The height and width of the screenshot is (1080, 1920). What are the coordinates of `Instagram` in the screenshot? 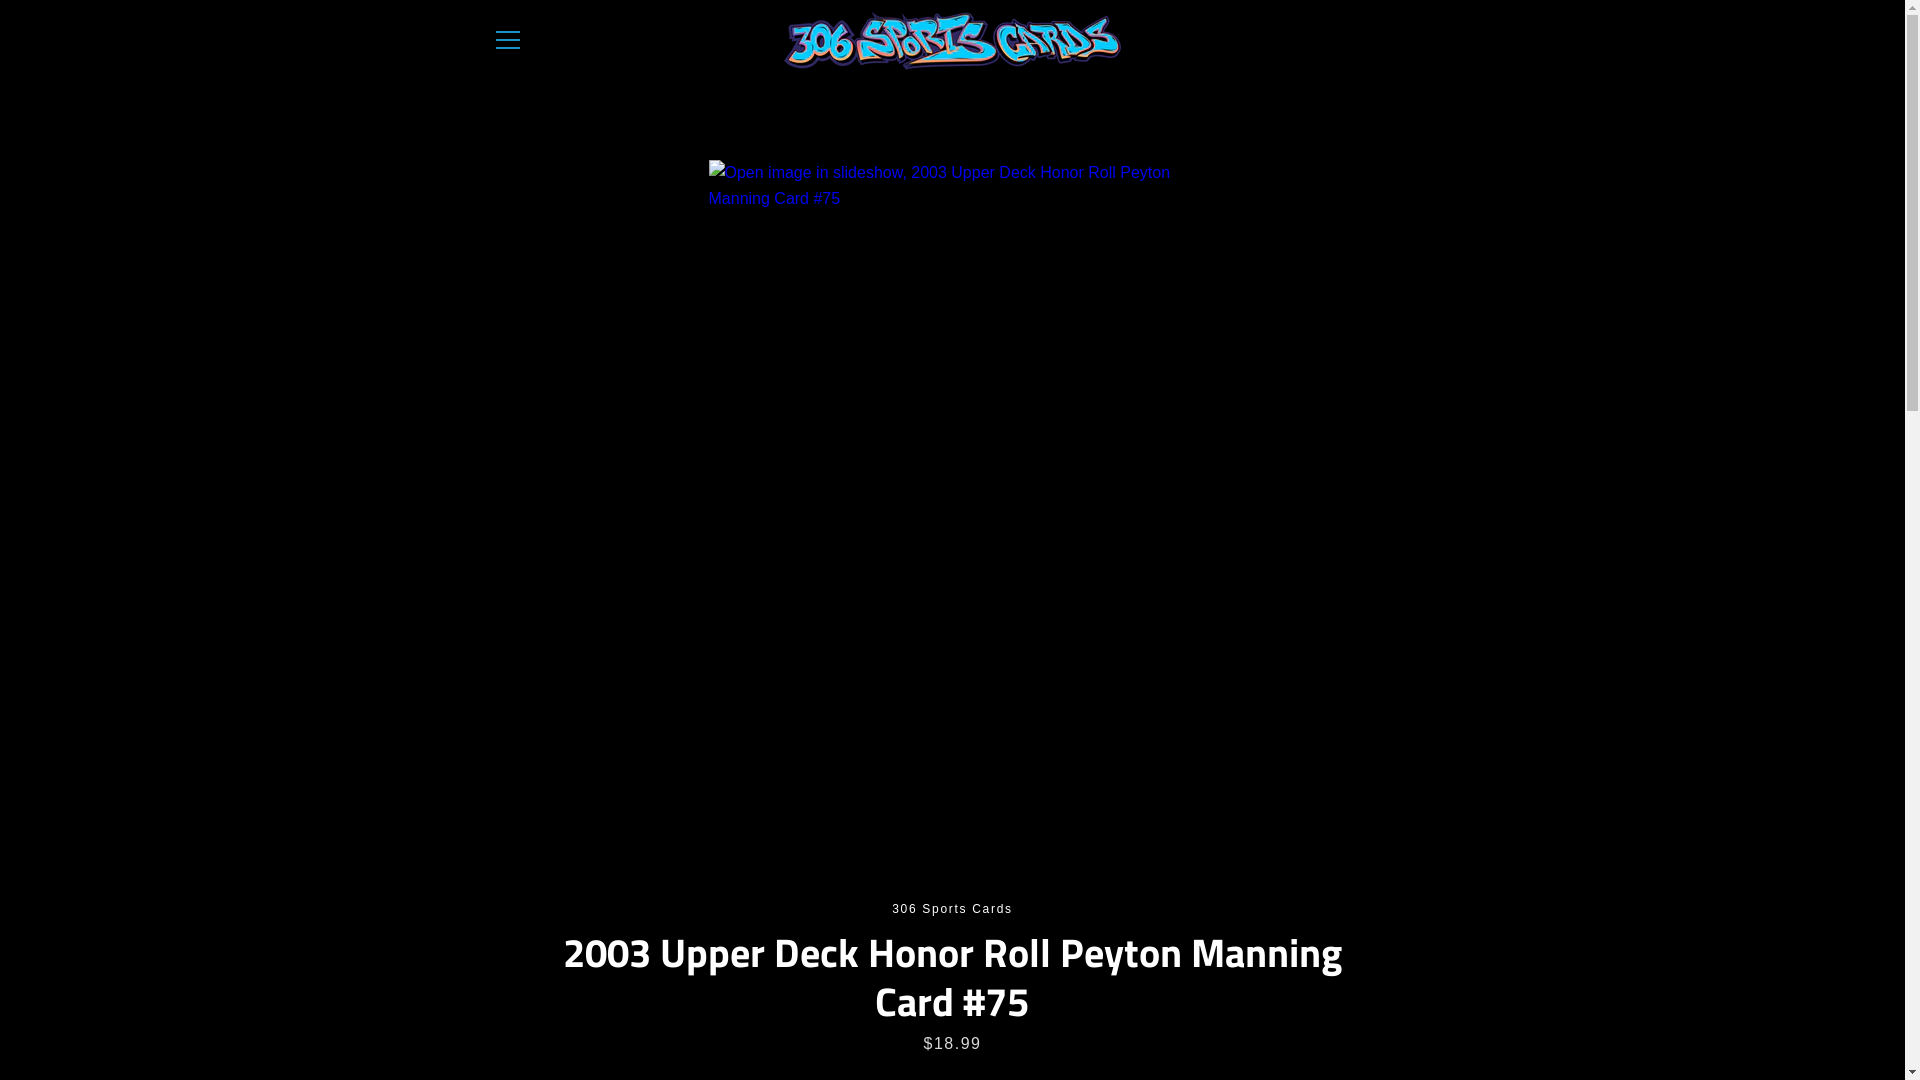 It's located at (527, 1009).